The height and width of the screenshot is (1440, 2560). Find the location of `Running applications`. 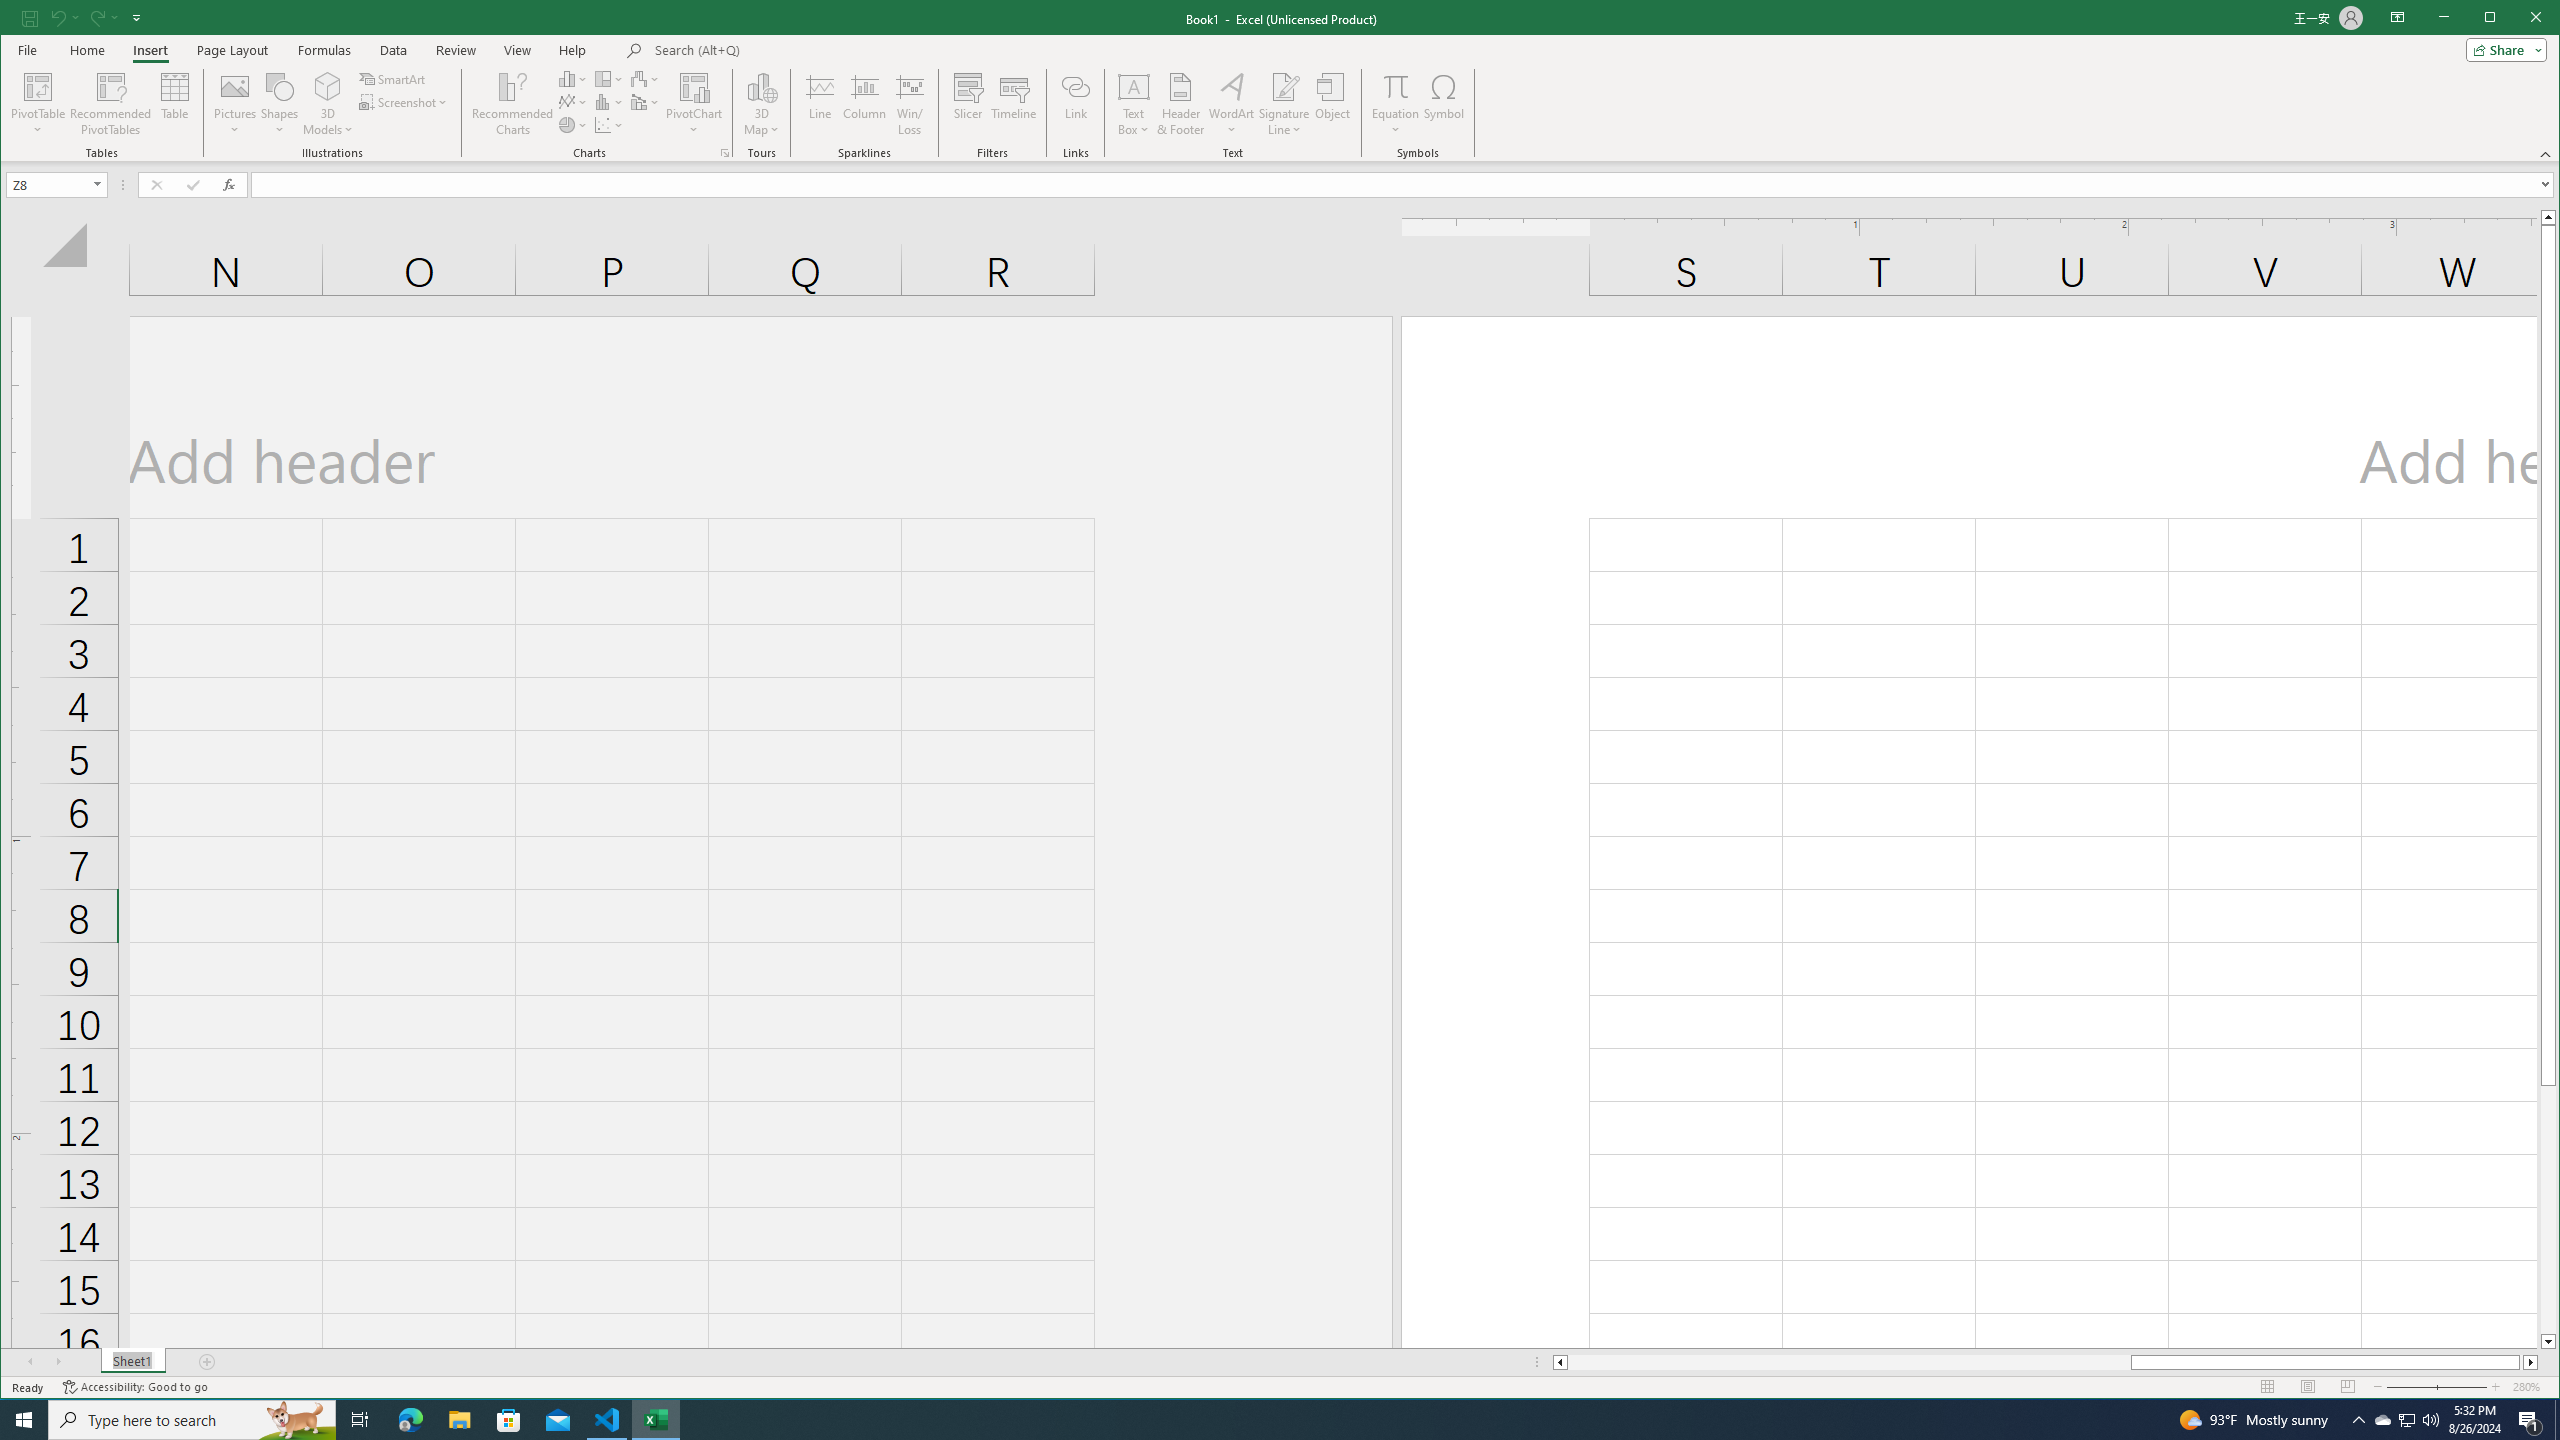

Running applications is located at coordinates (1262, 1420).